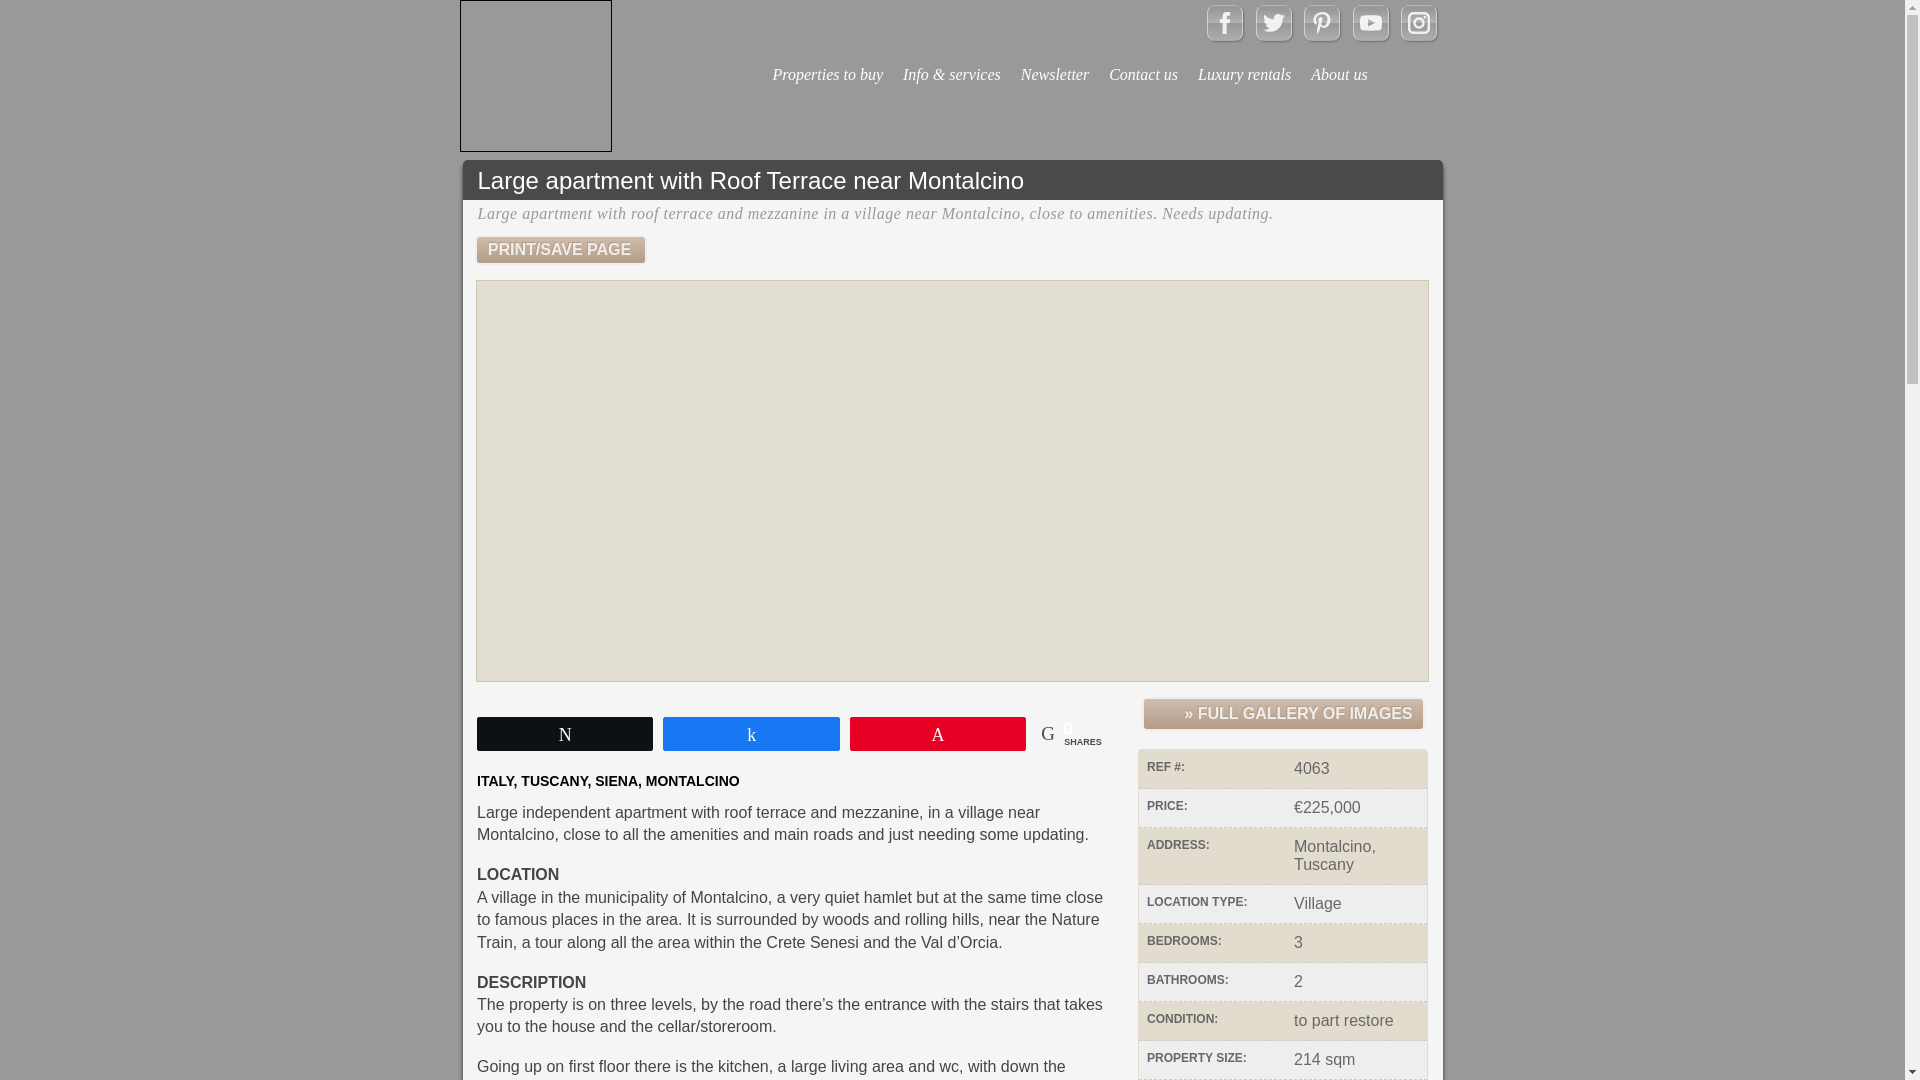 The image size is (1920, 1080). What do you see at coordinates (1274, 23) in the screenshot?
I see `Follow Casa Tuscany on Twitter` at bounding box center [1274, 23].